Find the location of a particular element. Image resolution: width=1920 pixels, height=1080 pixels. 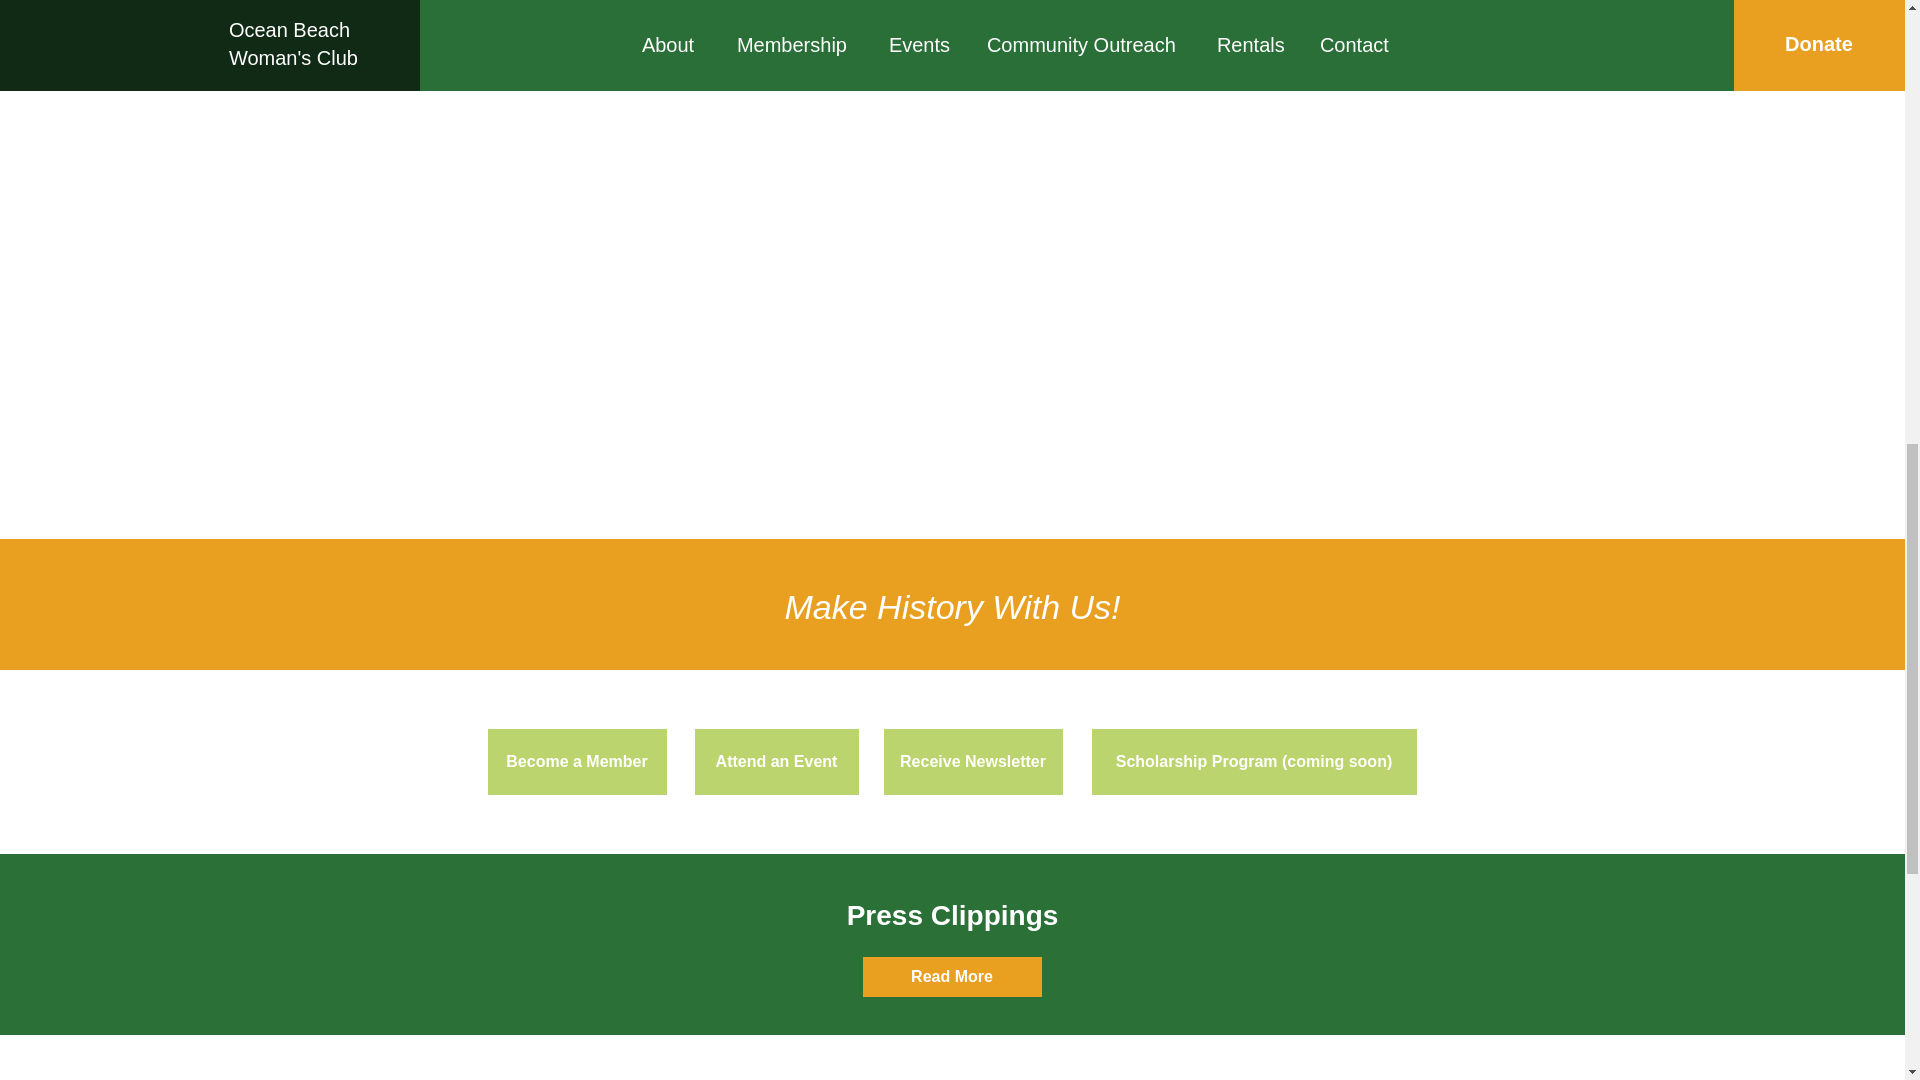

Become a Member is located at coordinates (576, 762).